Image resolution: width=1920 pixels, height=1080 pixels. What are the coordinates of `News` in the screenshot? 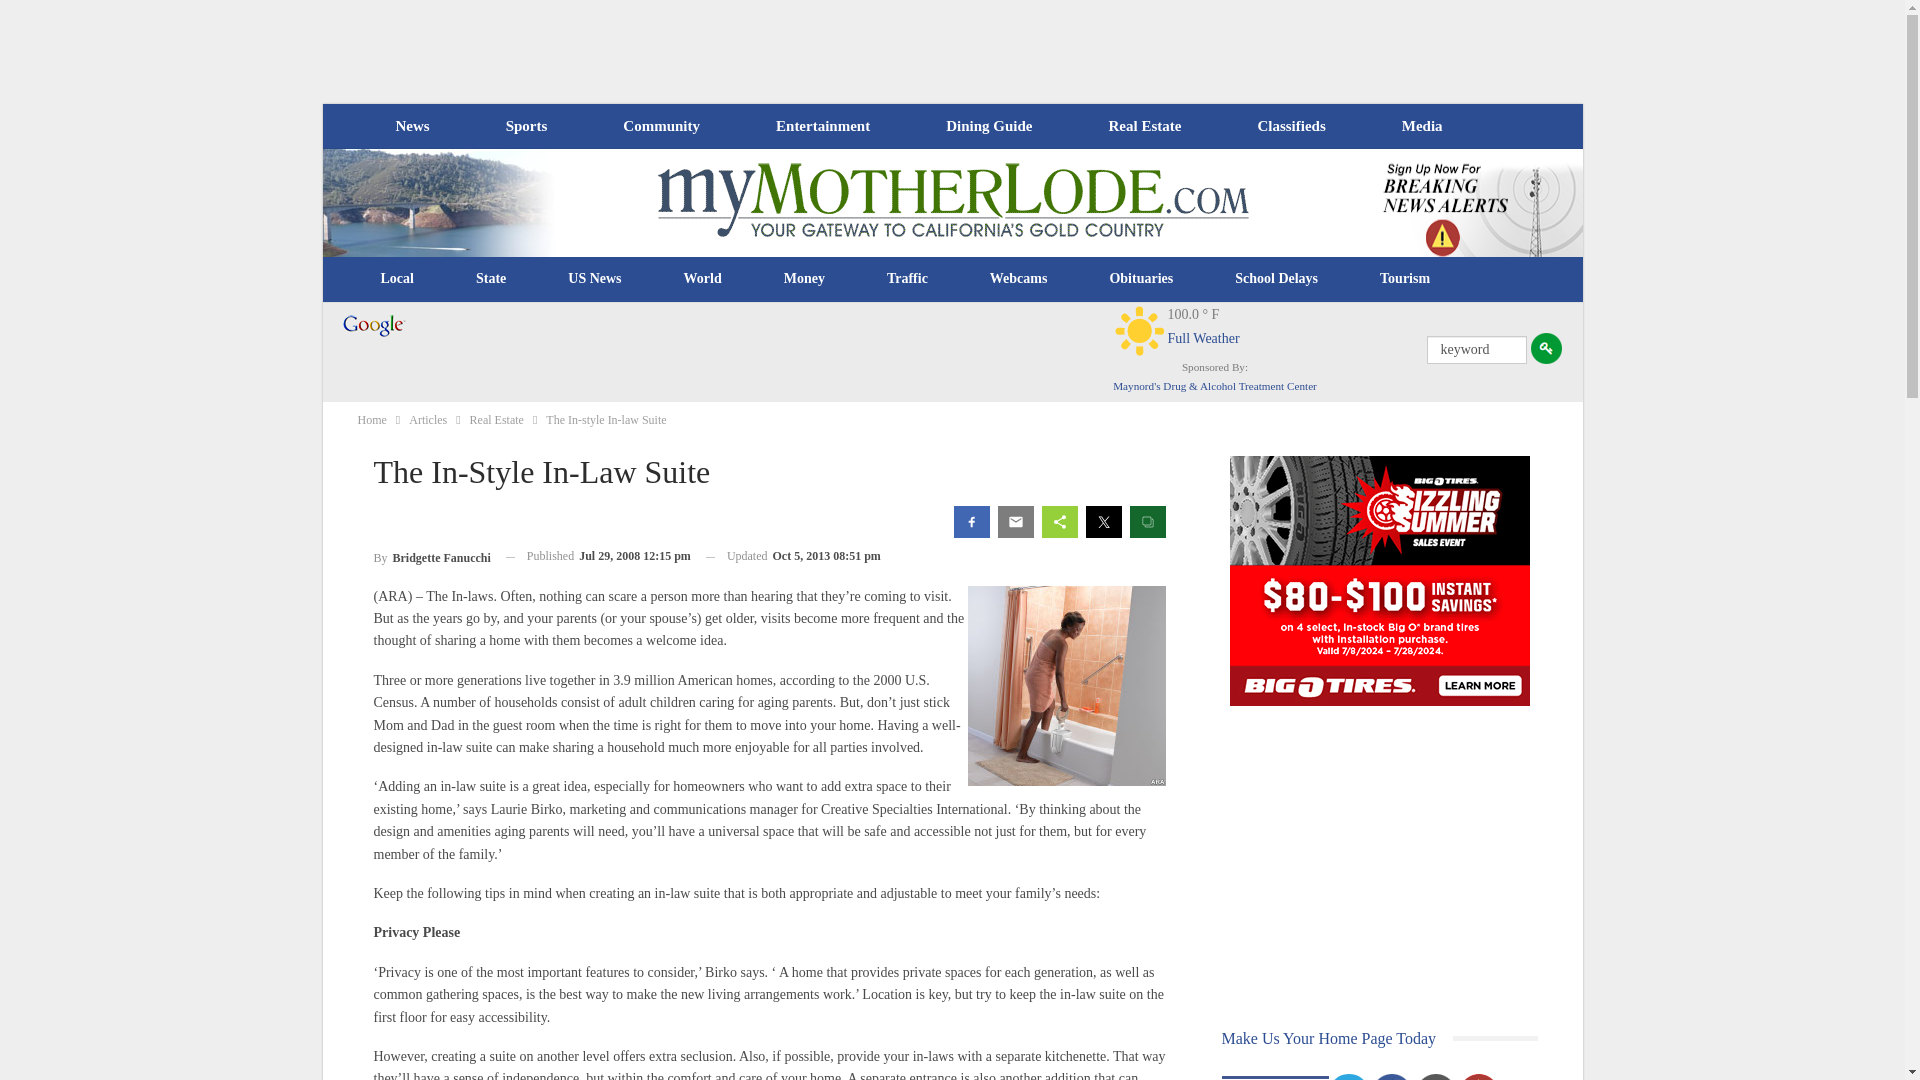 It's located at (412, 126).